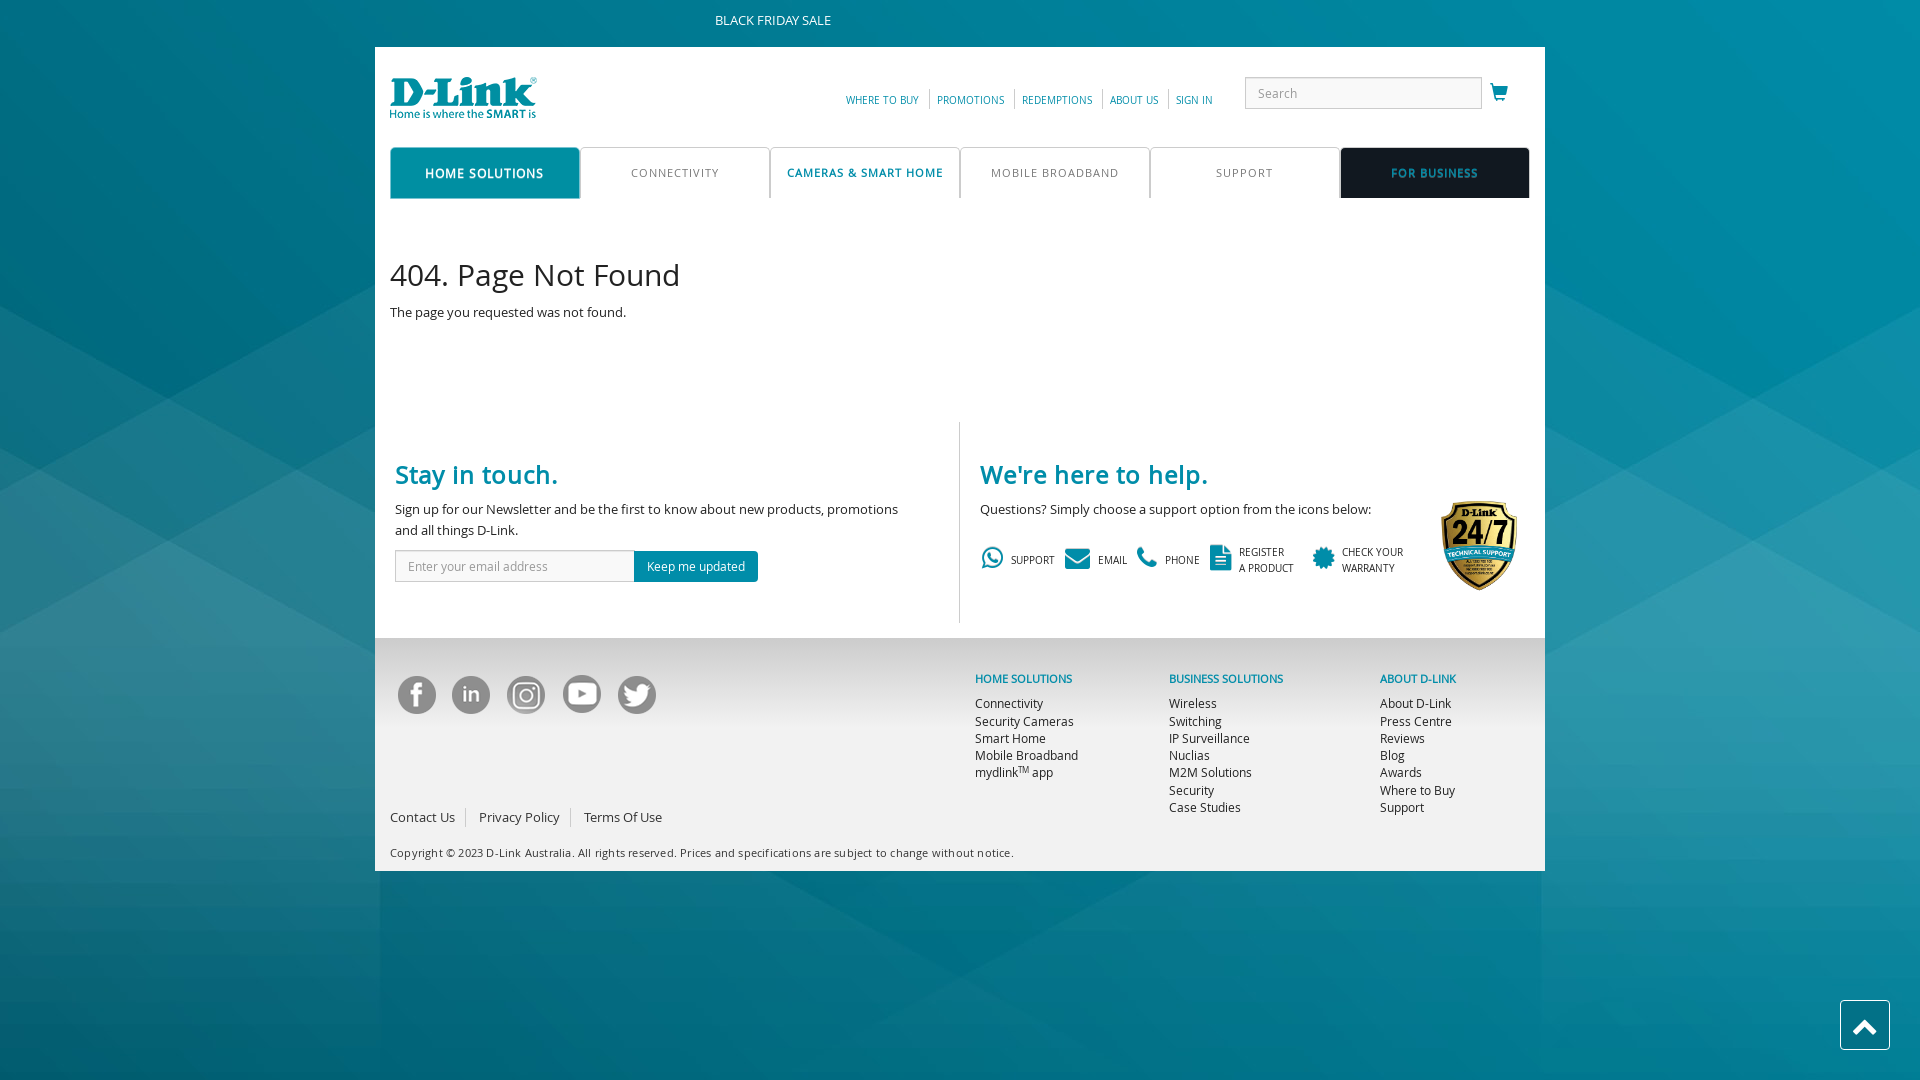 The height and width of the screenshot is (1080, 1920). What do you see at coordinates (1245, 172) in the screenshot?
I see `SUPPORT` at bounding box center [1245, 172].